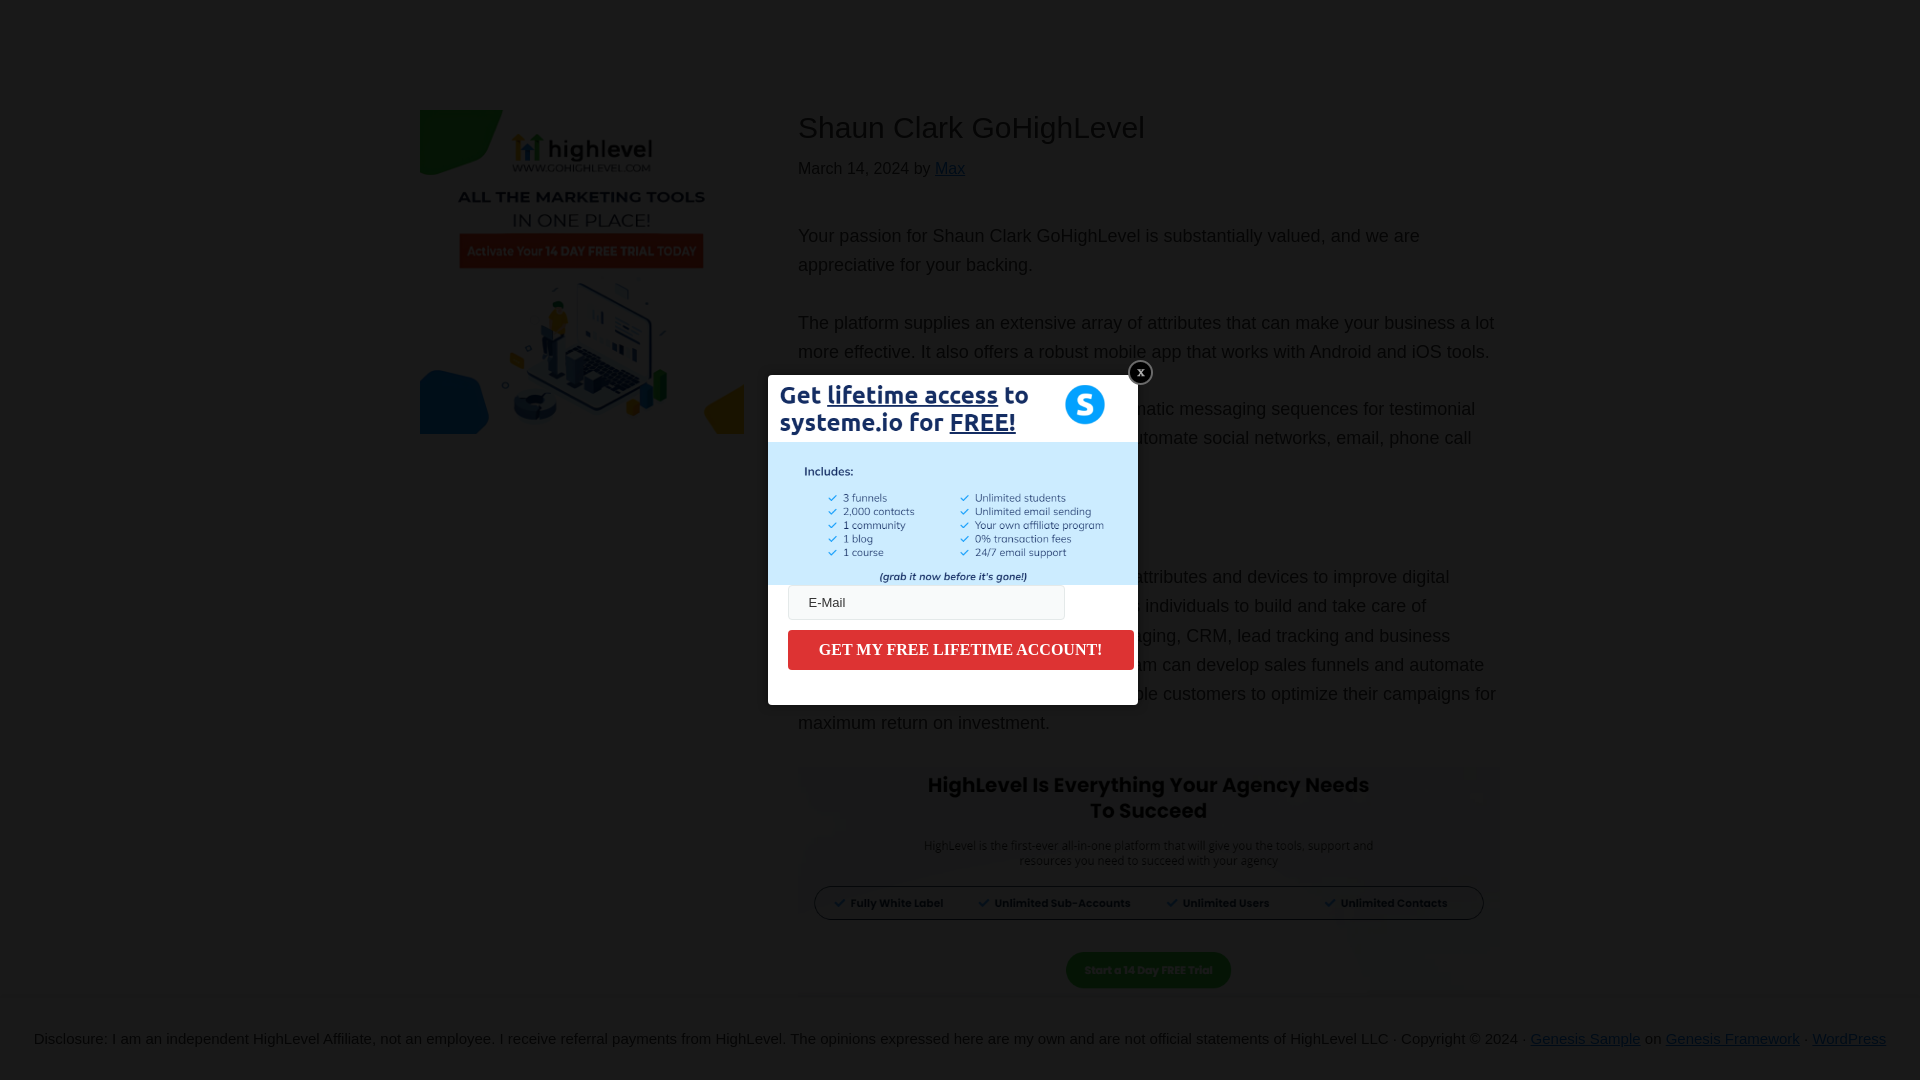  Describe the element at coordinates (1733, 1038) in the screenshot. I see `Genesis Framework` at that location.